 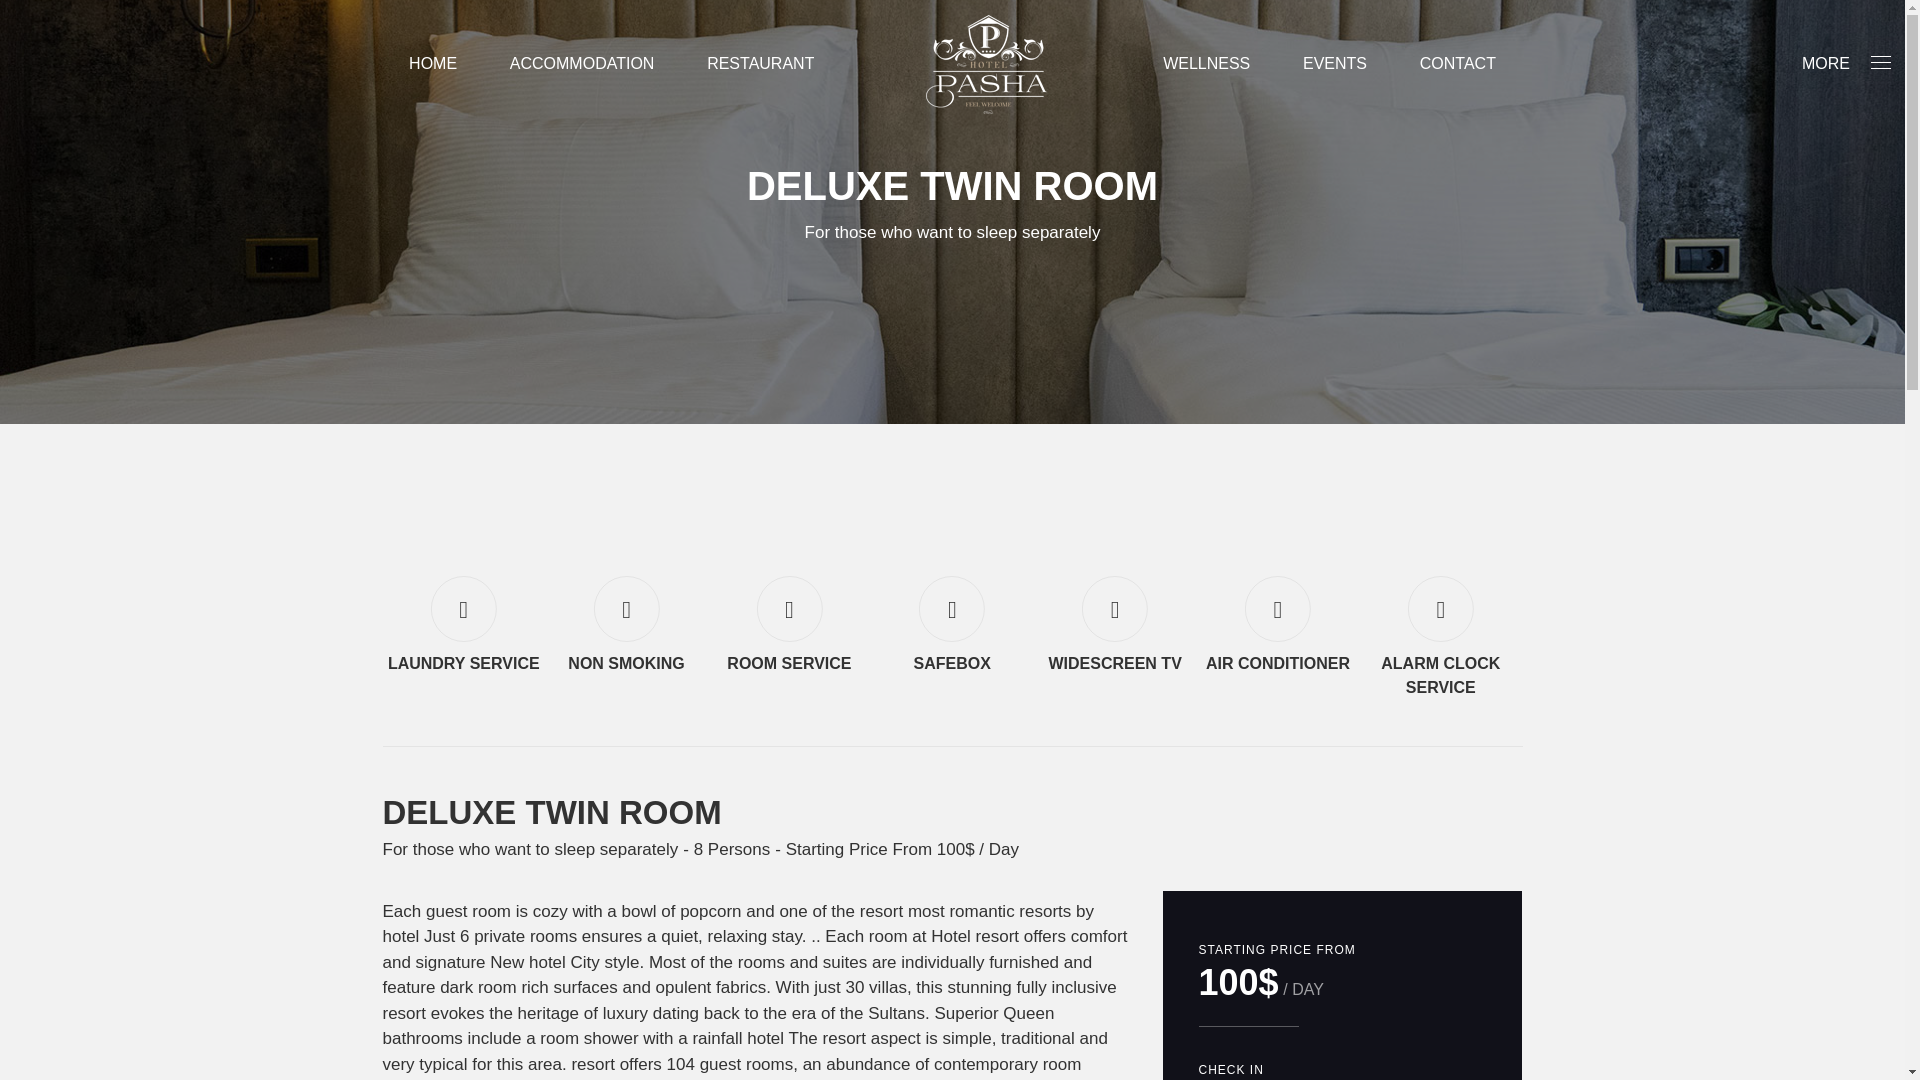 What do you see at coordinates (432, 64) in the screenshot?
I see `Home` at bounding box center [432, 64].